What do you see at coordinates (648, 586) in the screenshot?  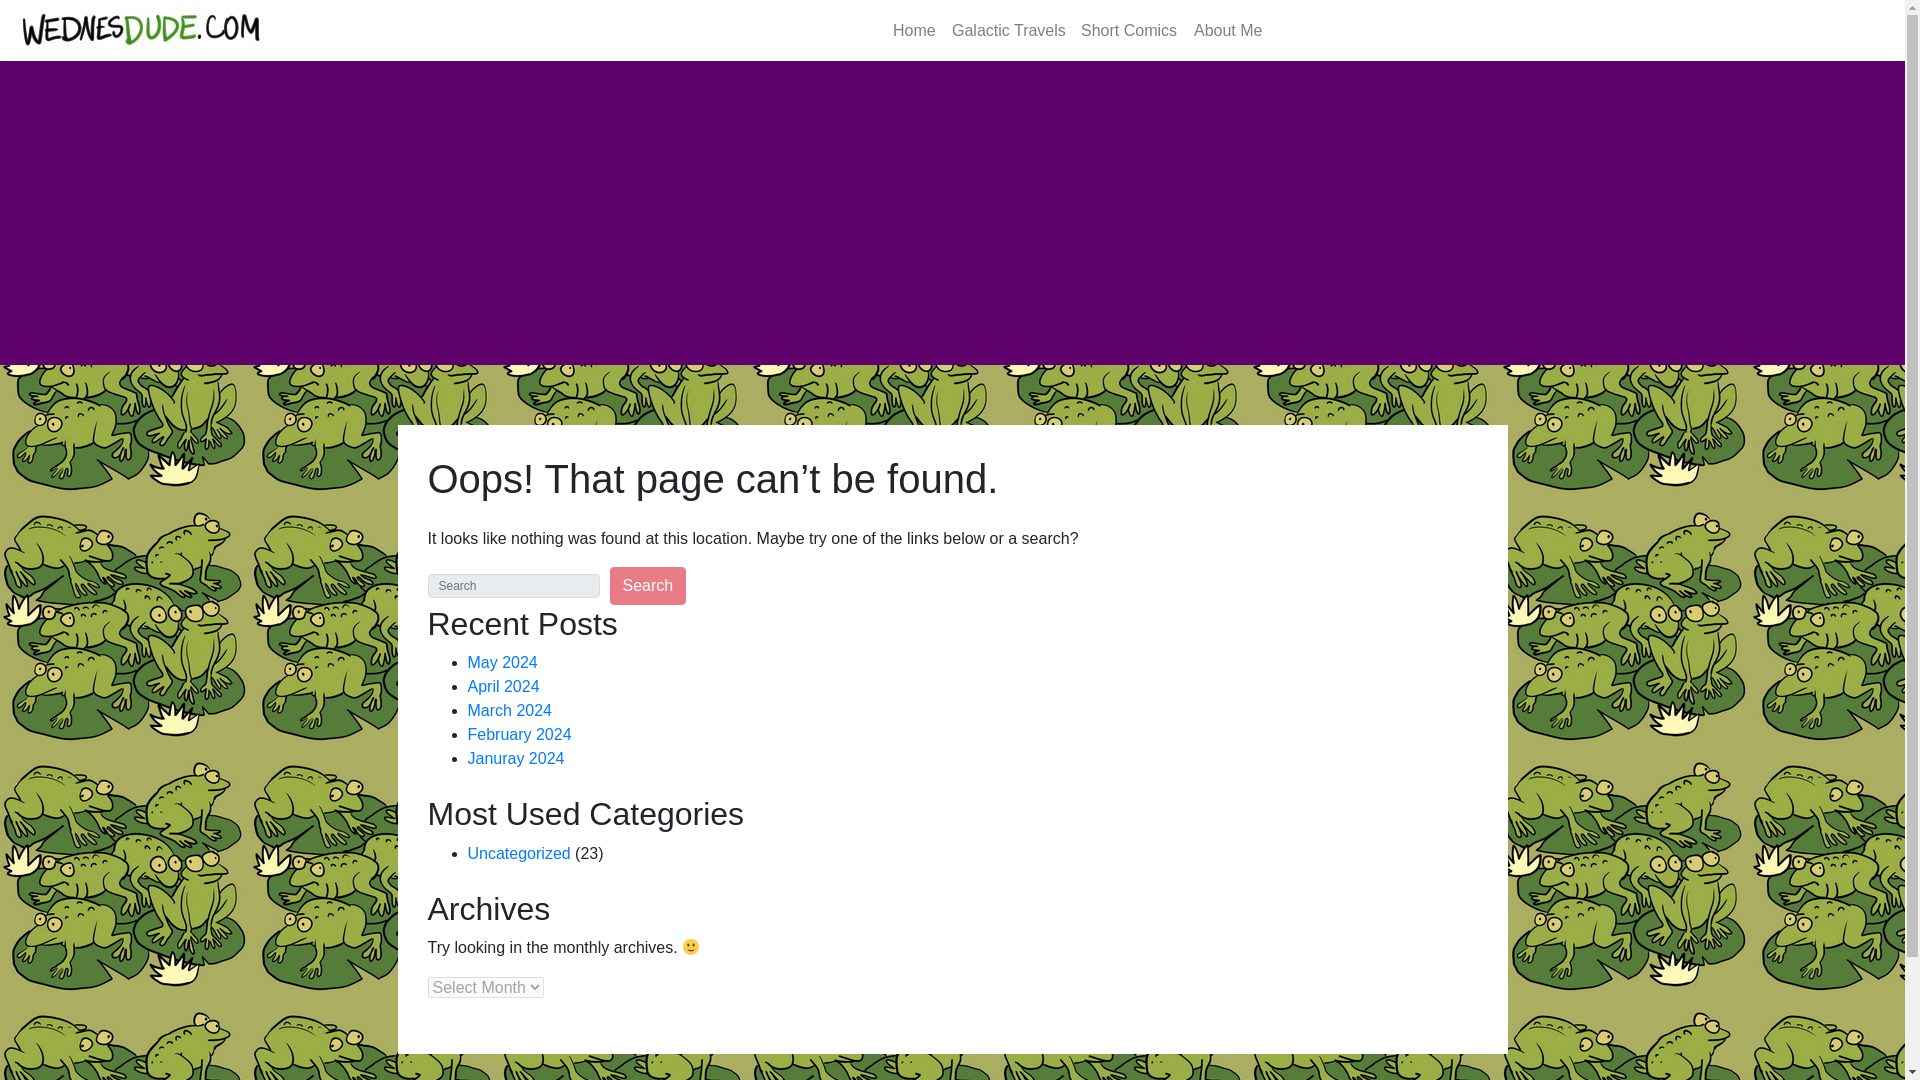 I see `Search` at bounding box center [648, 586].